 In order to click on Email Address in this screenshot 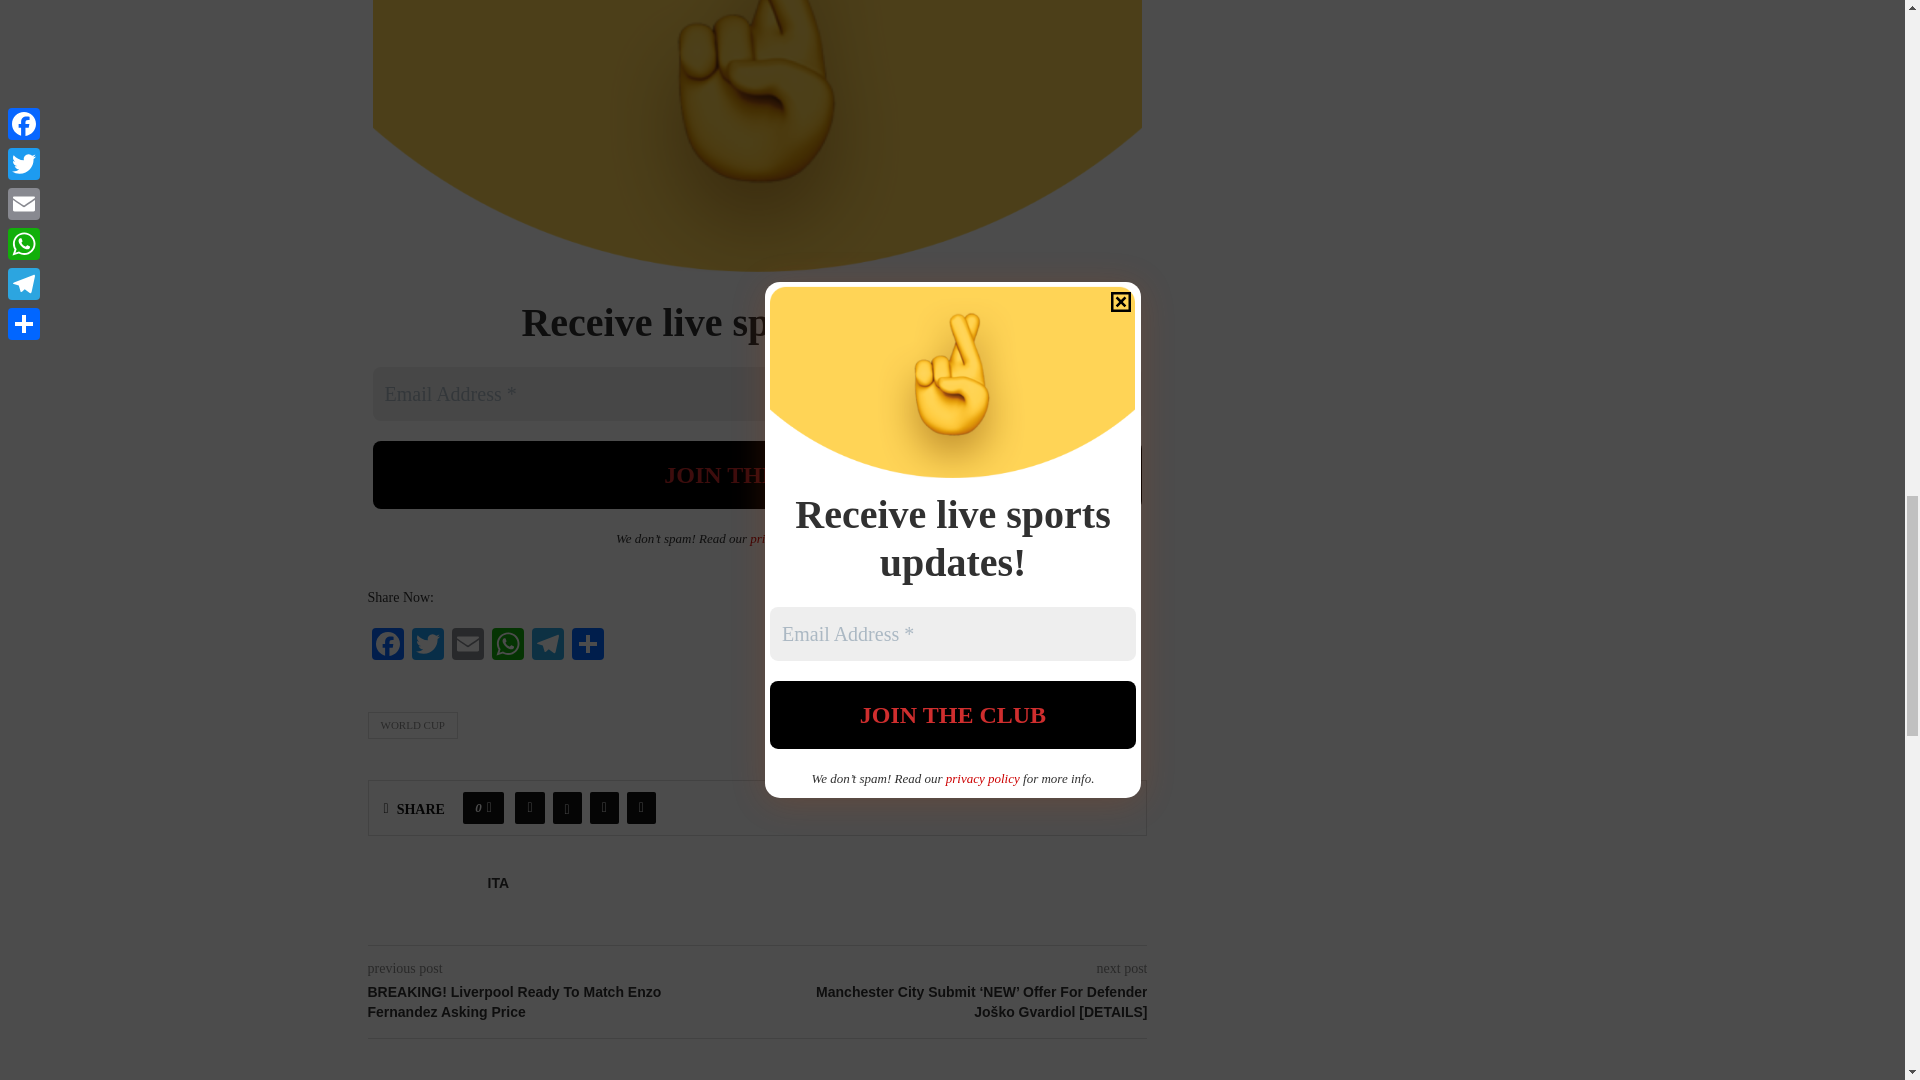, I will do `click(757, 394)`.